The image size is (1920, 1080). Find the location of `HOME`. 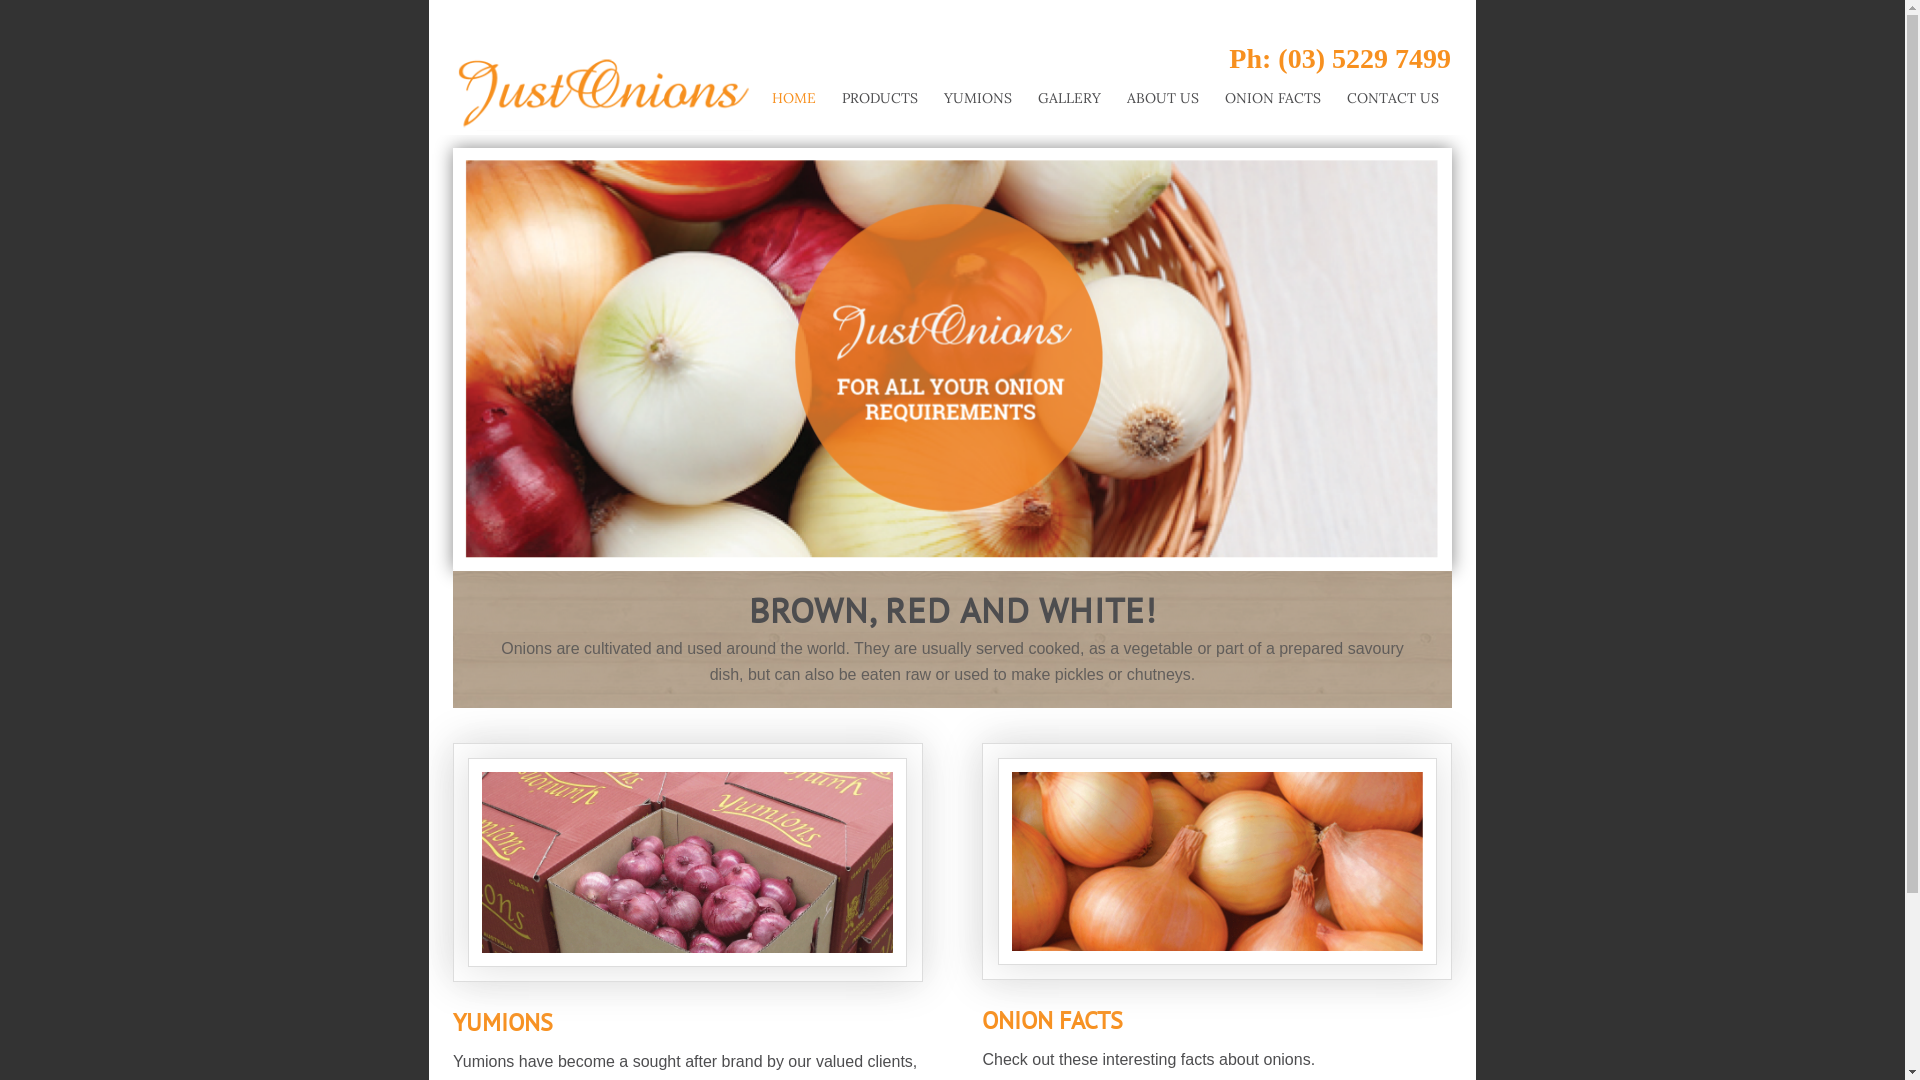

HOME is located at coordinates (794, 88).